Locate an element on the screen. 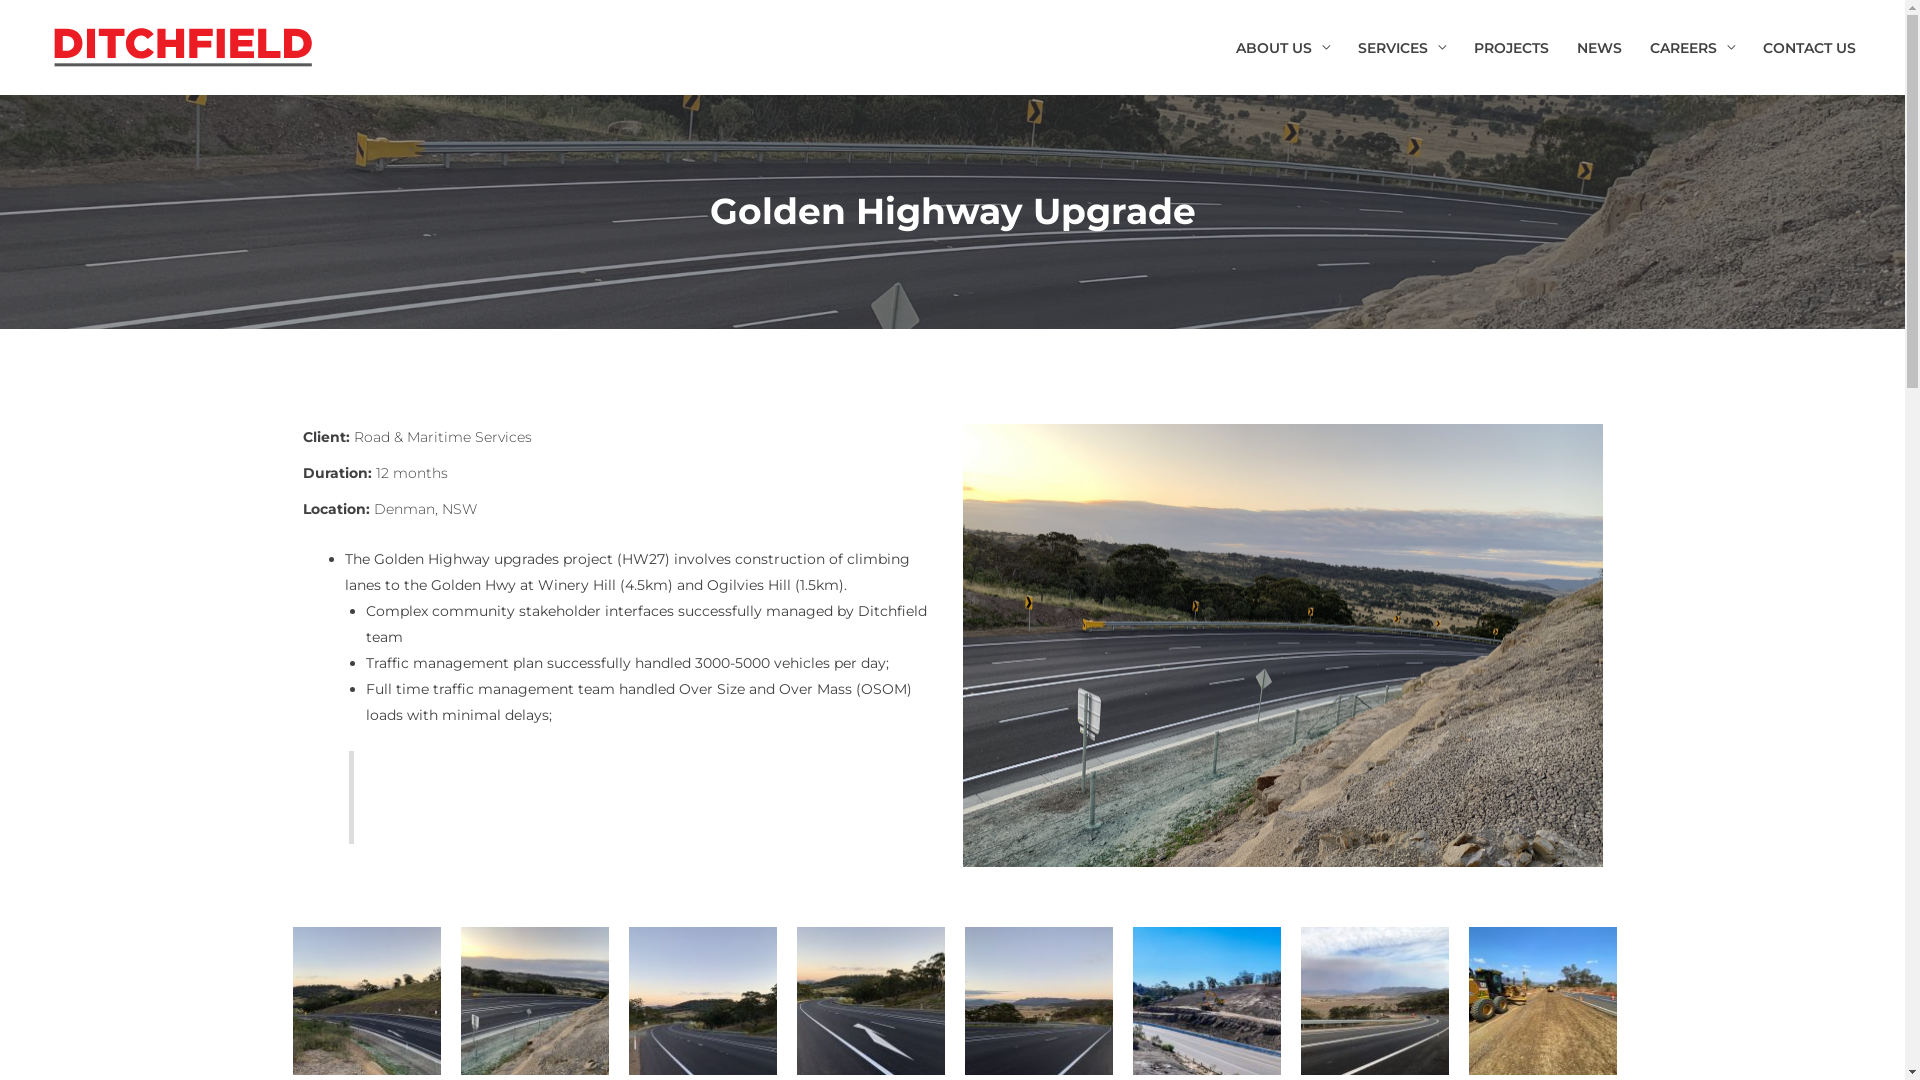 The width and height of the screenshot is (1920, 1080). CAREERS is located at coordinates (1692, 48).